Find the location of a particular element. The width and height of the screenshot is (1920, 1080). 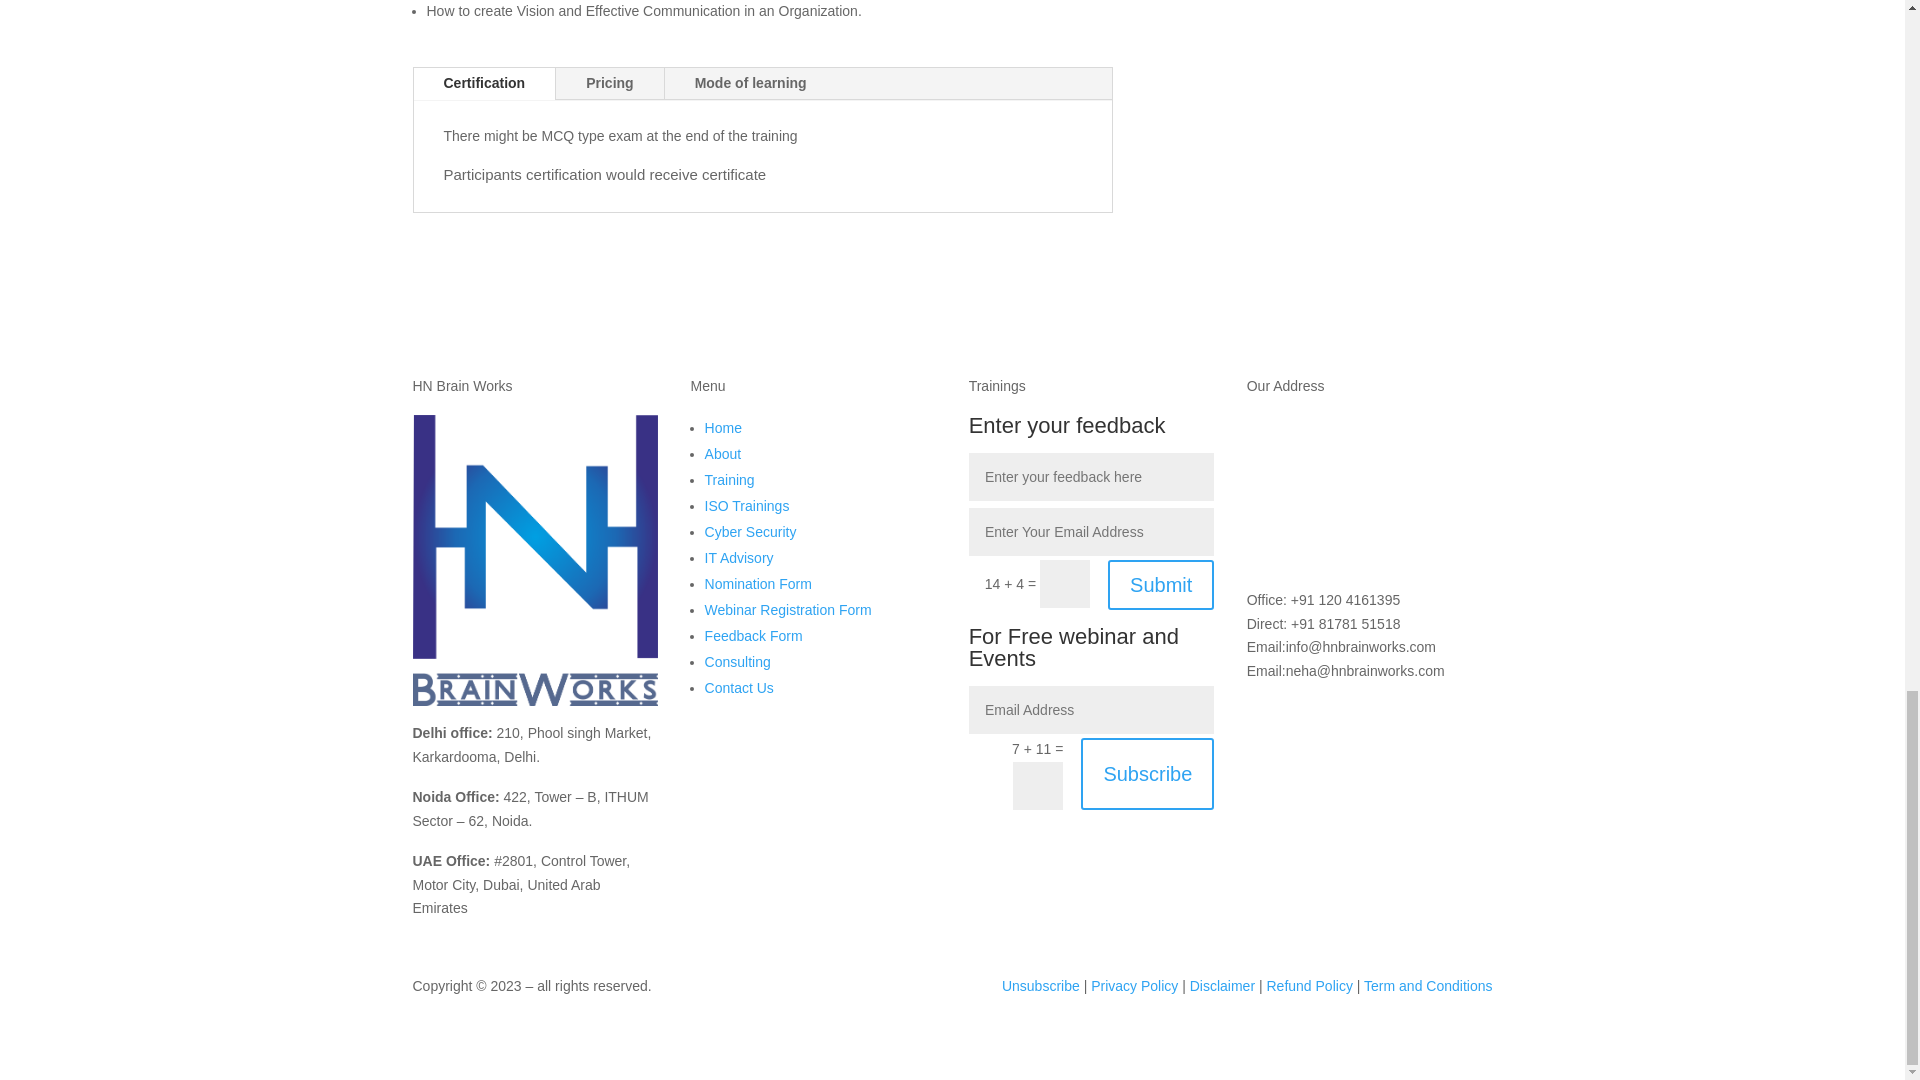

Pricing is located at coordinates (609, 84).